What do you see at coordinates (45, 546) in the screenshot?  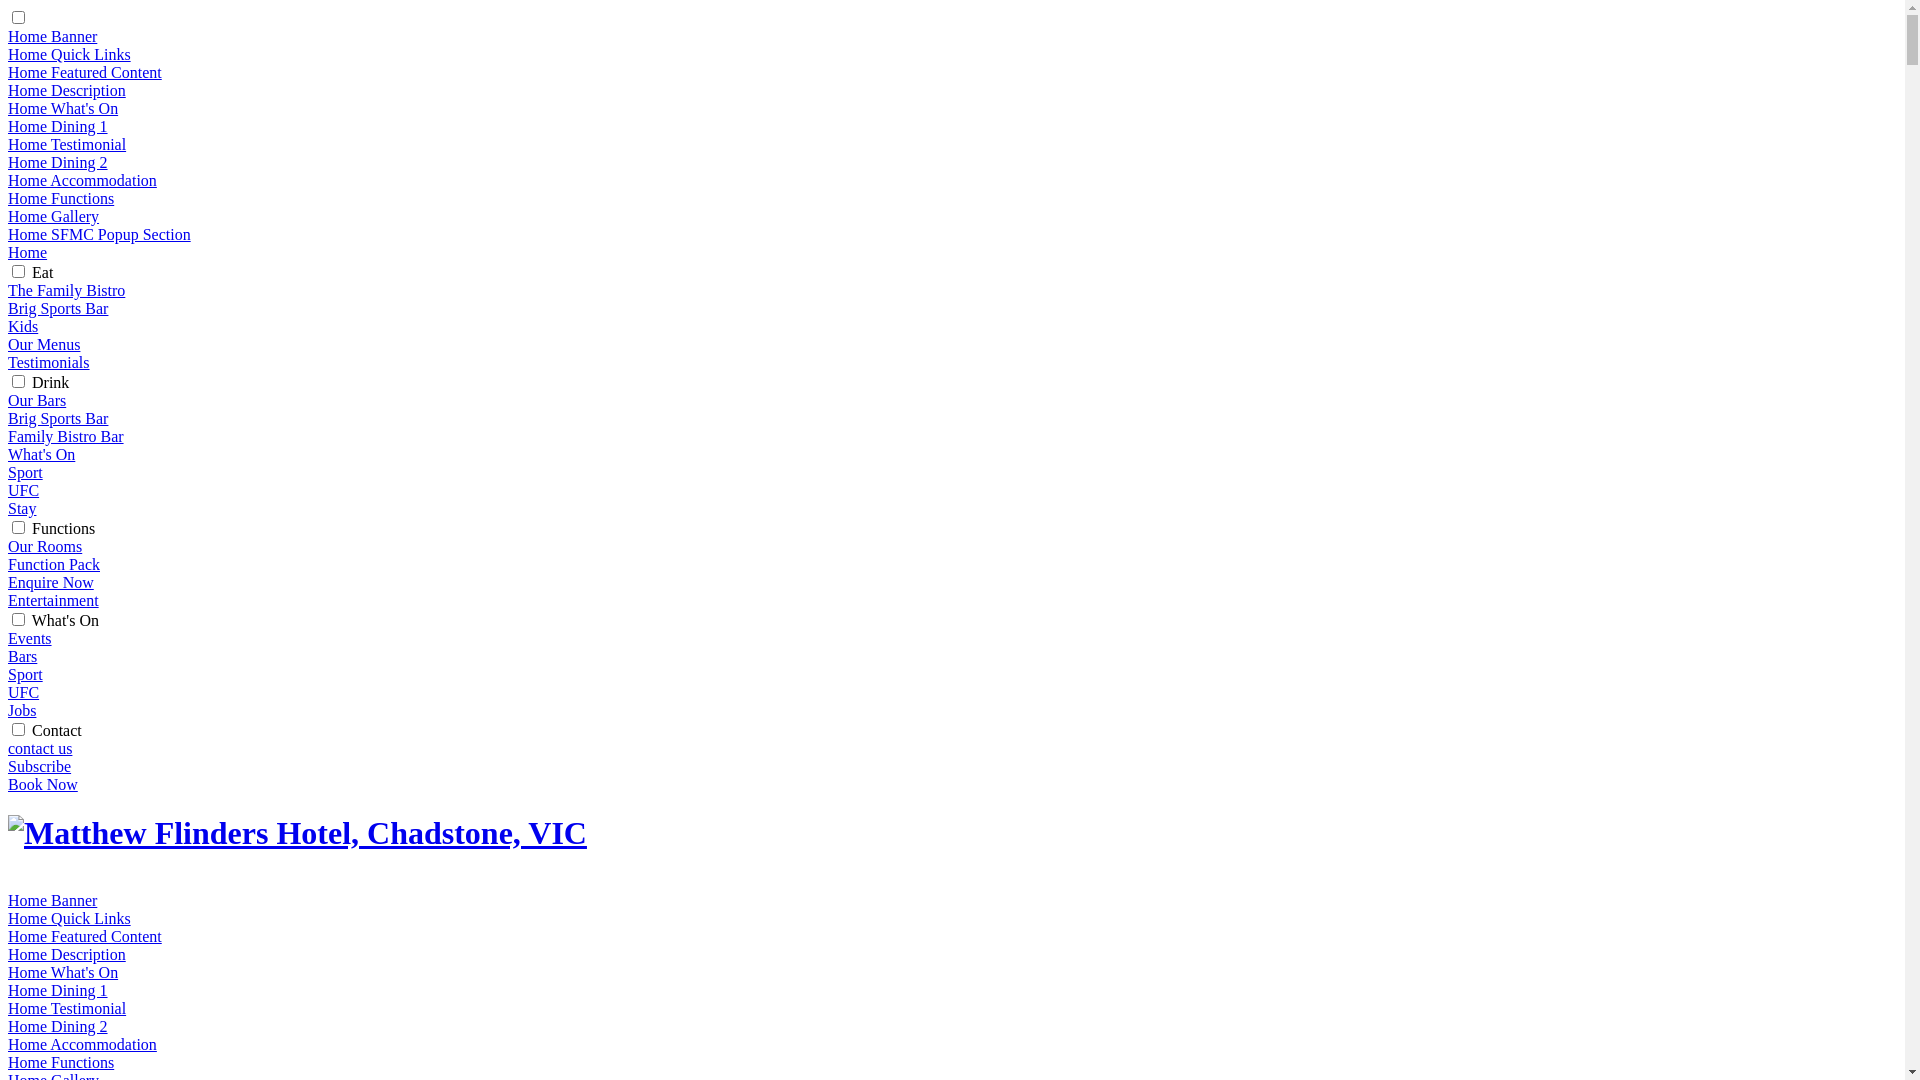 I see `Our Rooms` at bounding box center [45, 546].